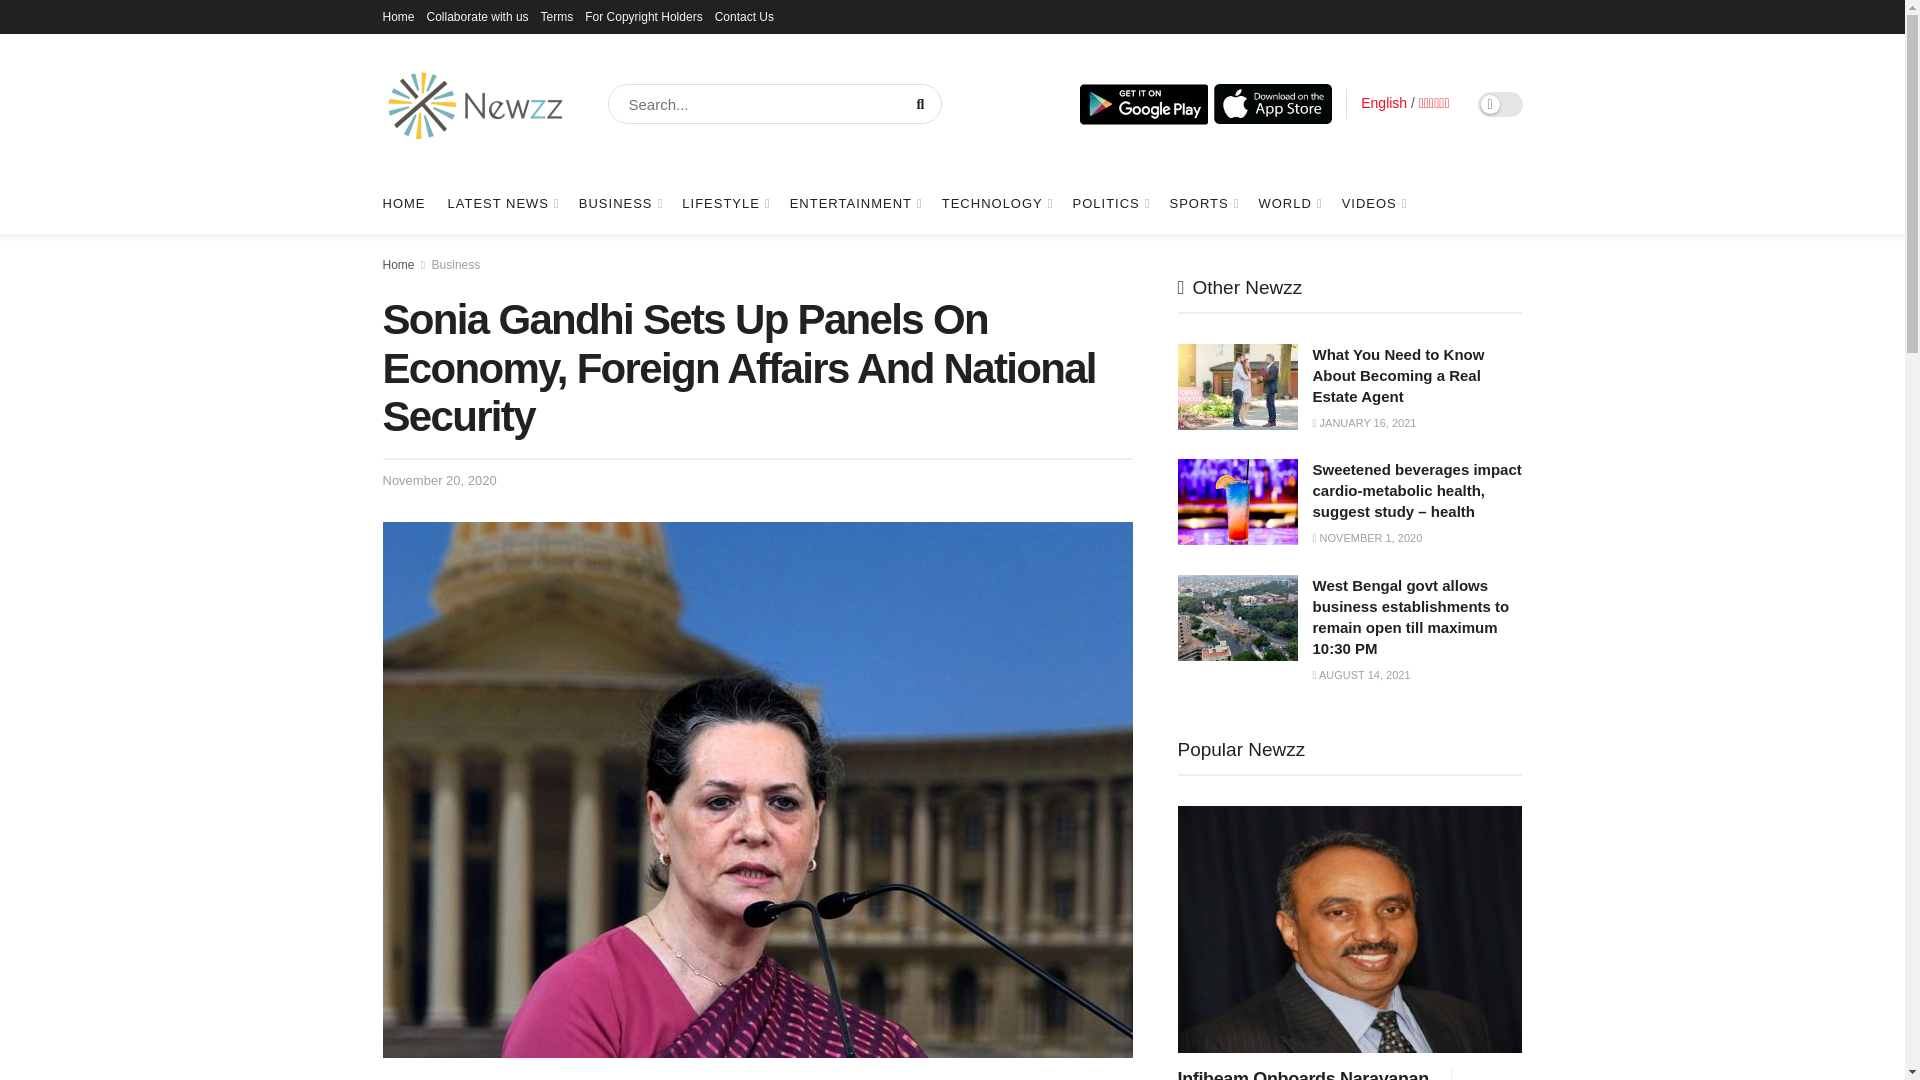 The width and height of the screenshot is (1920, 1080). Describe the element at coordinates (1202, 204) in the screenshot. I see `SPORTS` at that location.